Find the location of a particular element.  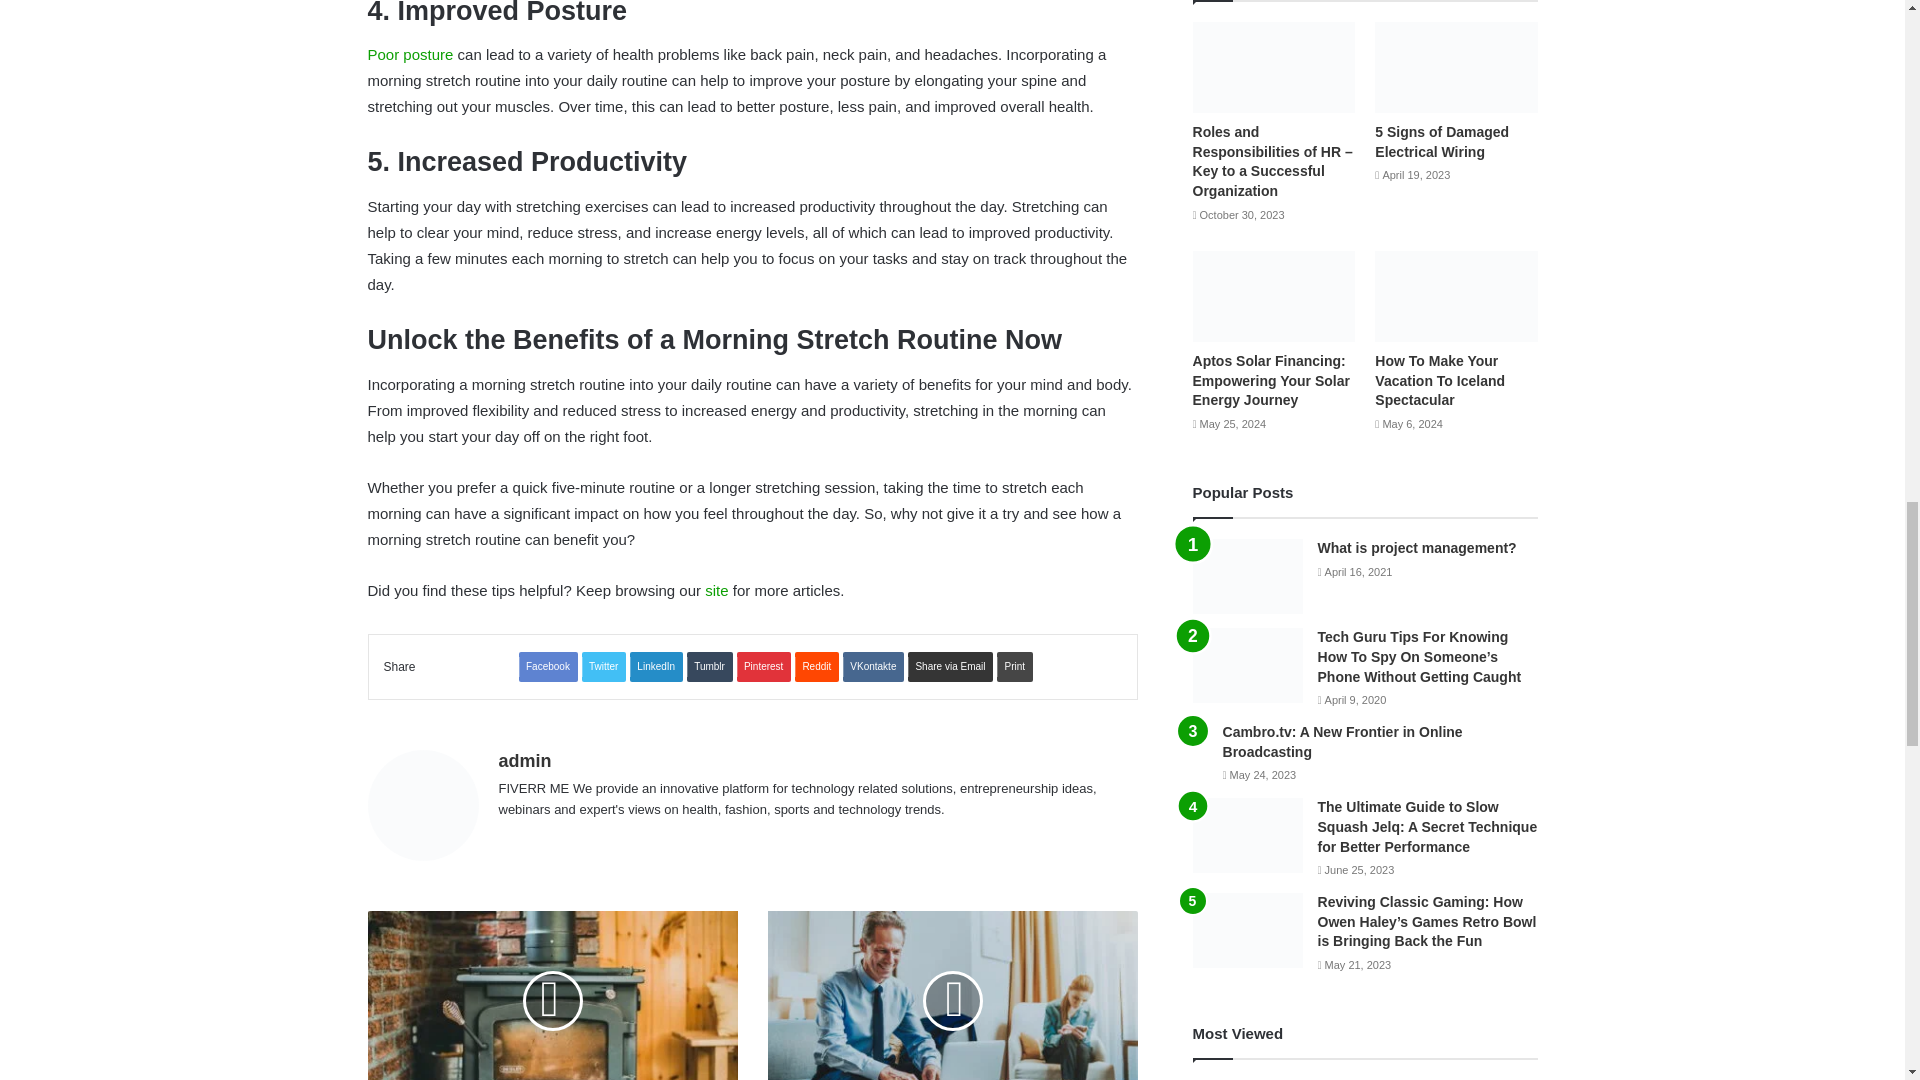

site is located at coordinates (716, 590).